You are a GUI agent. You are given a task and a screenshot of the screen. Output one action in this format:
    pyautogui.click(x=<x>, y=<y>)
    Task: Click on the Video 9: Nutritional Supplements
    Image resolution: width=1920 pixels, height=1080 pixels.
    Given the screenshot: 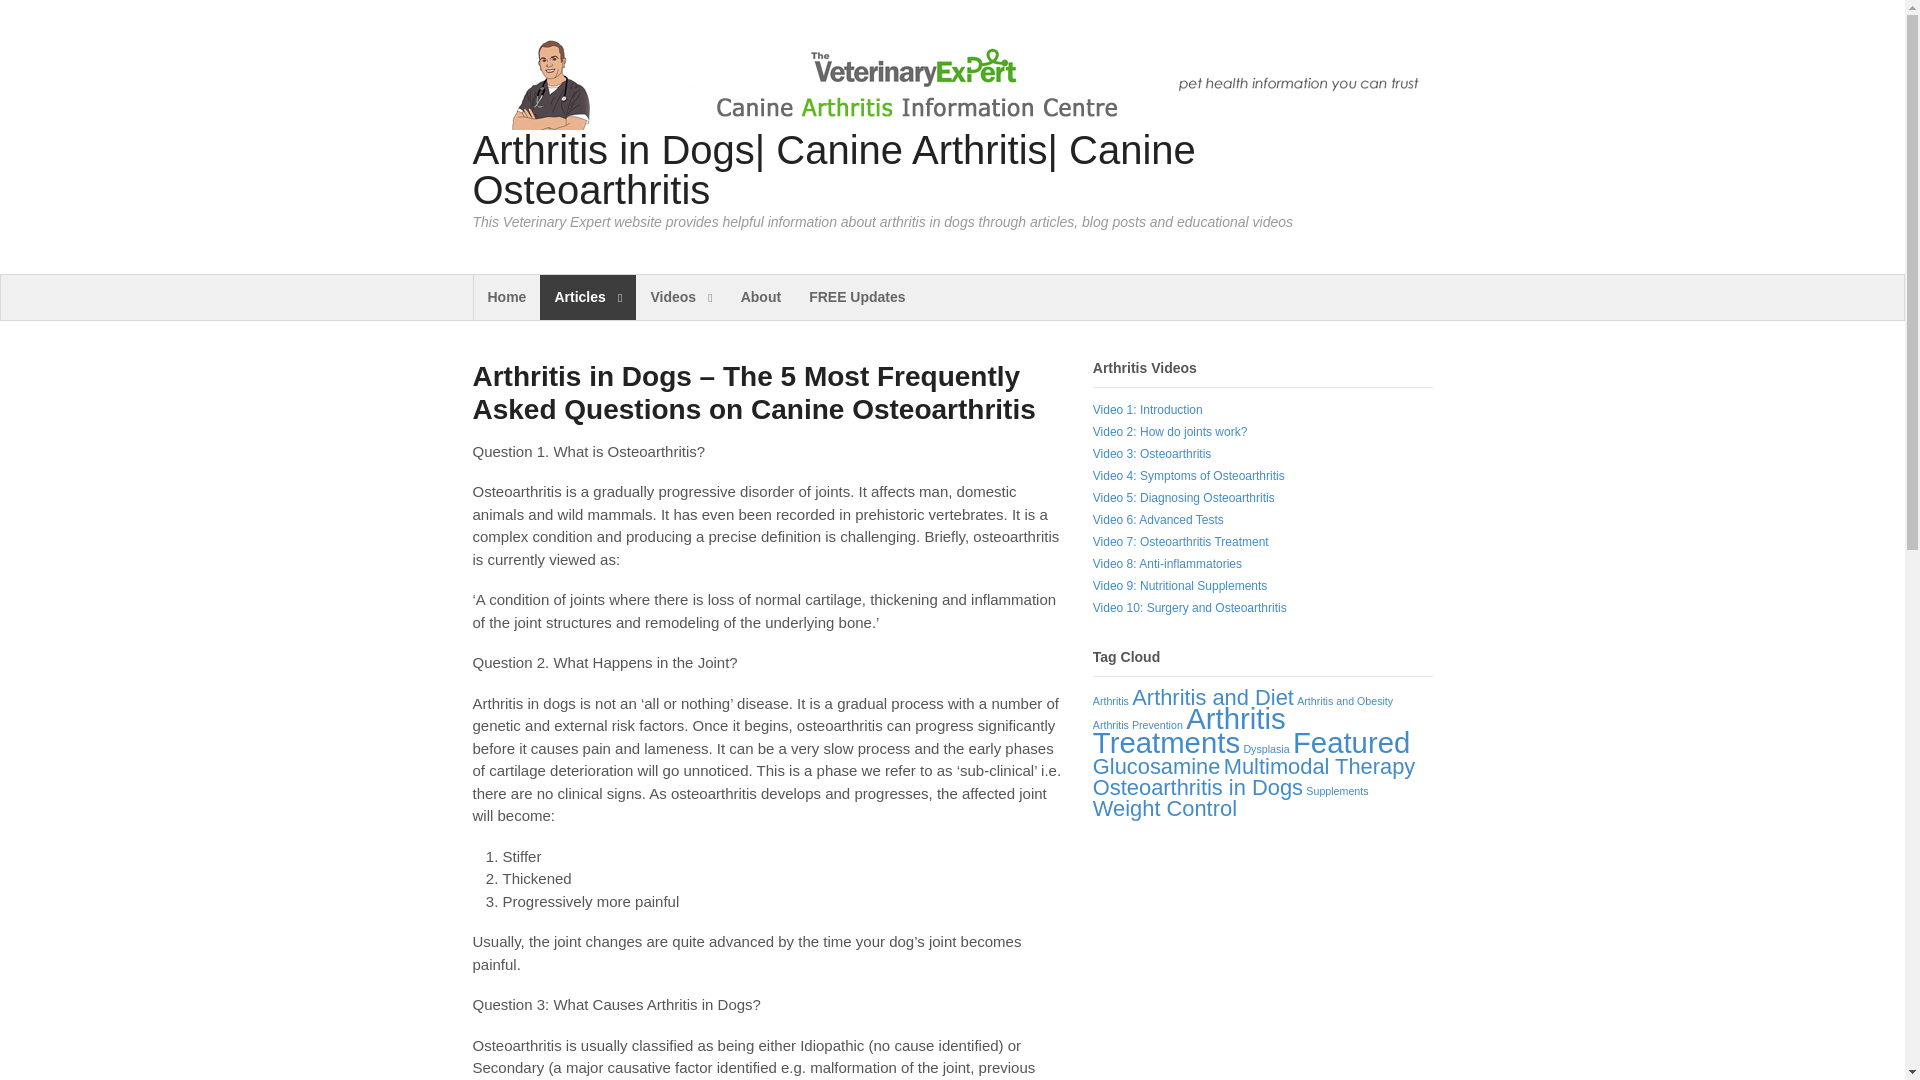 What is the action you would take?
    pyautogui.click(x=1180, y=585)
    